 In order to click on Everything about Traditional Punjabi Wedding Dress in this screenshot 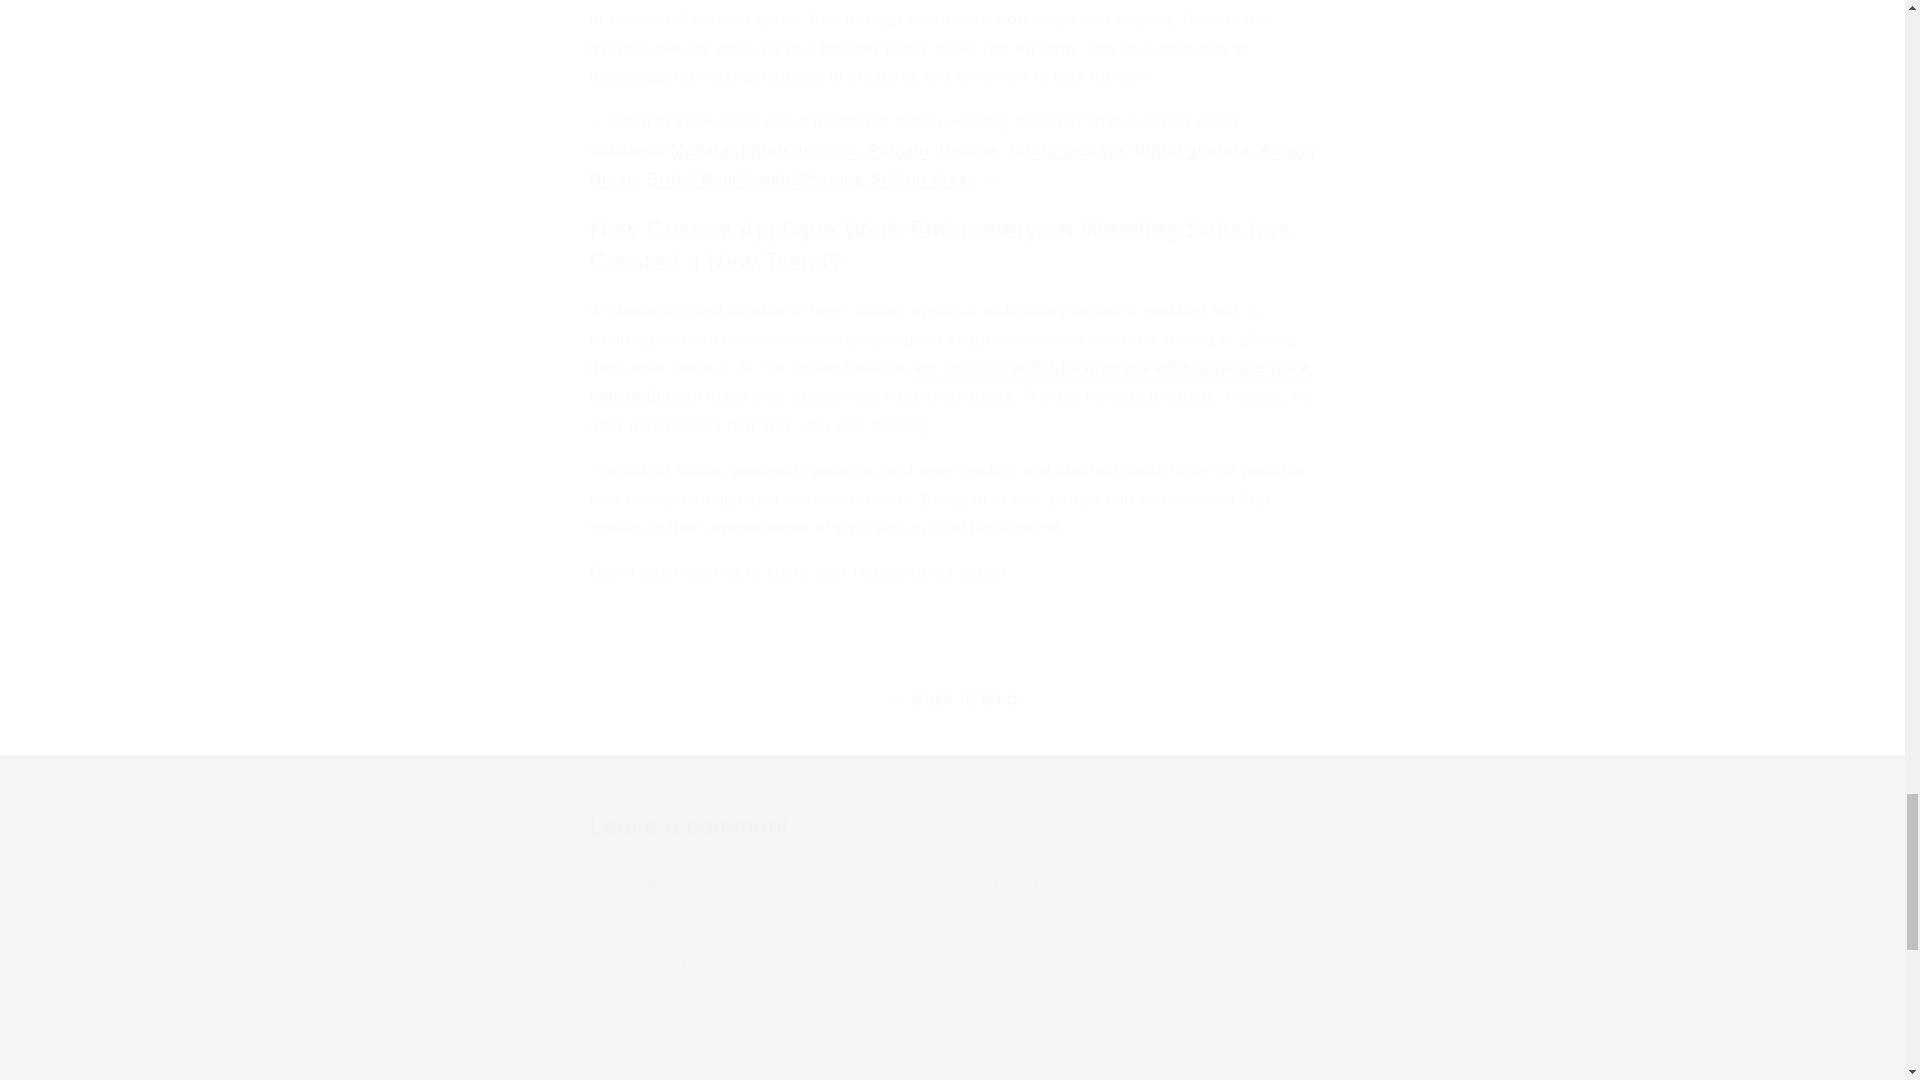, I will do `click(898, 150)`.